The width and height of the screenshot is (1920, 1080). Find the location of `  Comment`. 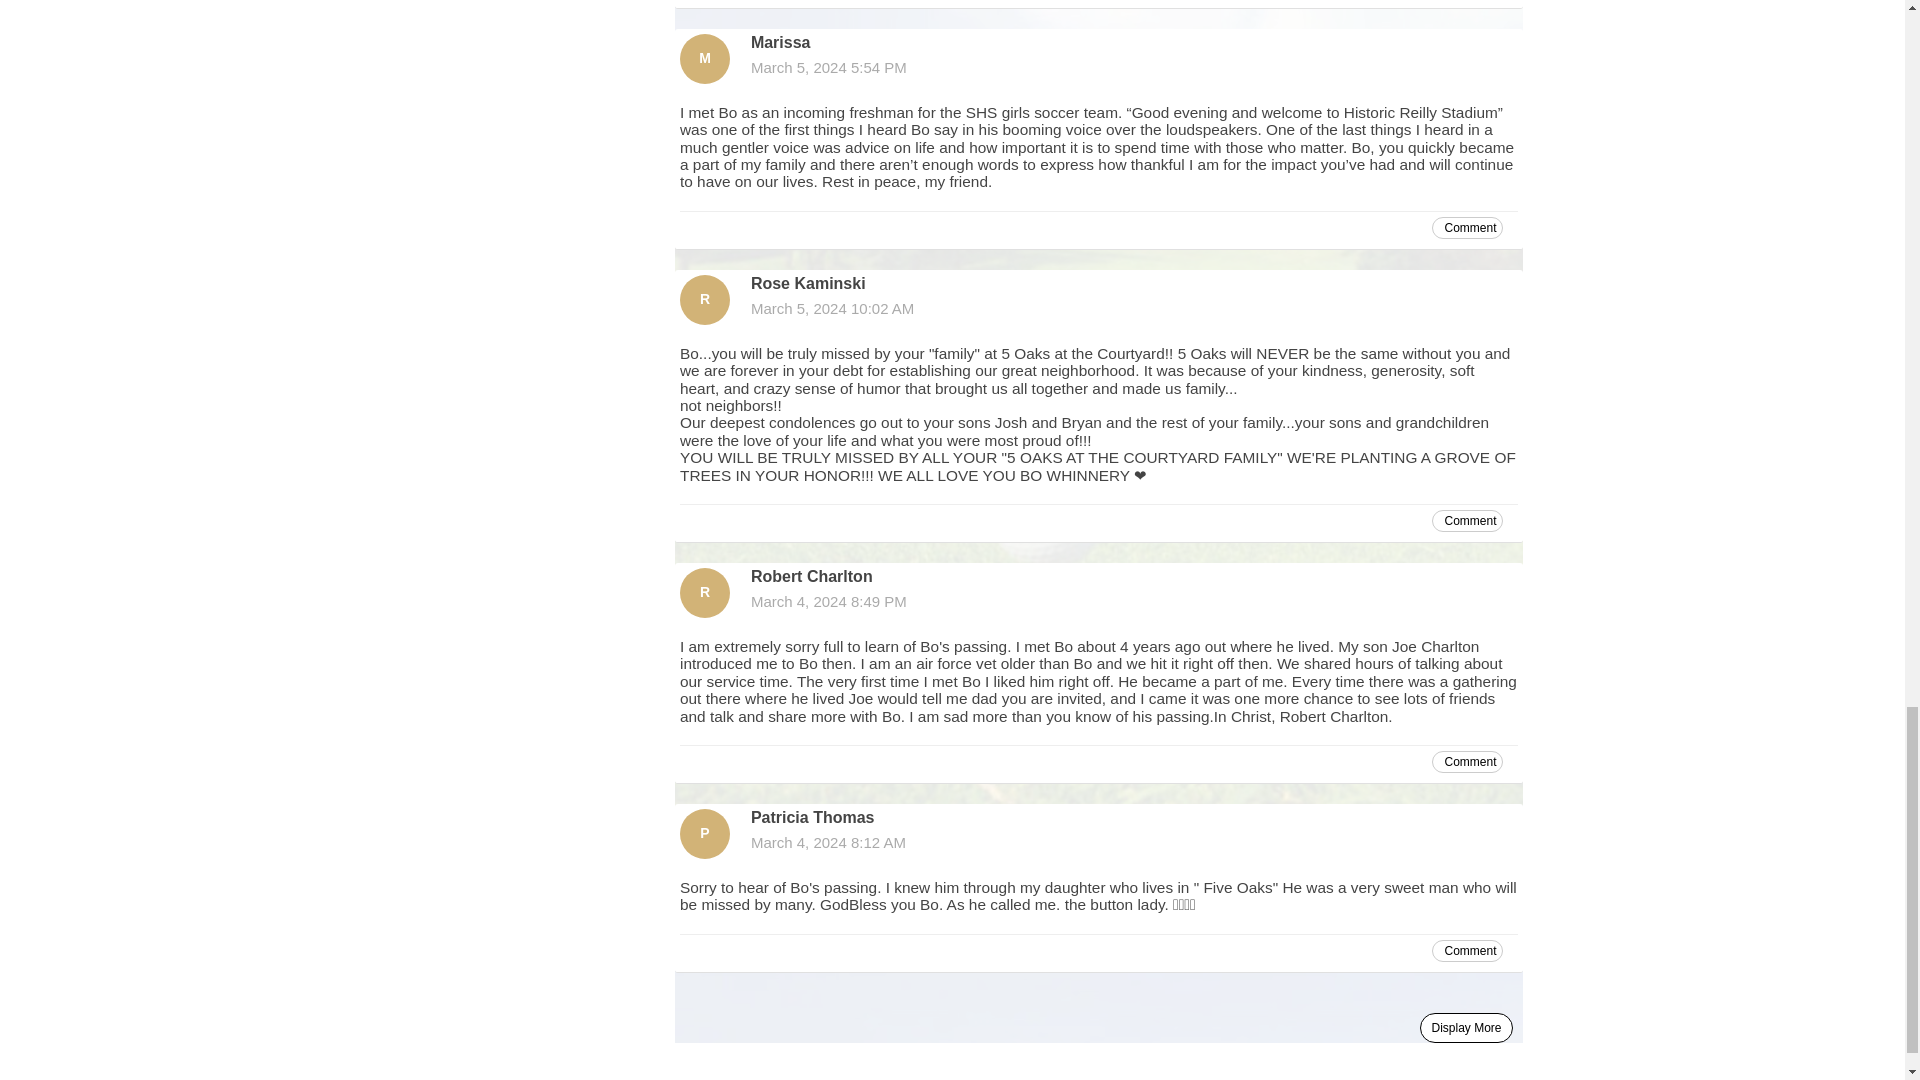

  Comment is located at coordinates (1468, 950).